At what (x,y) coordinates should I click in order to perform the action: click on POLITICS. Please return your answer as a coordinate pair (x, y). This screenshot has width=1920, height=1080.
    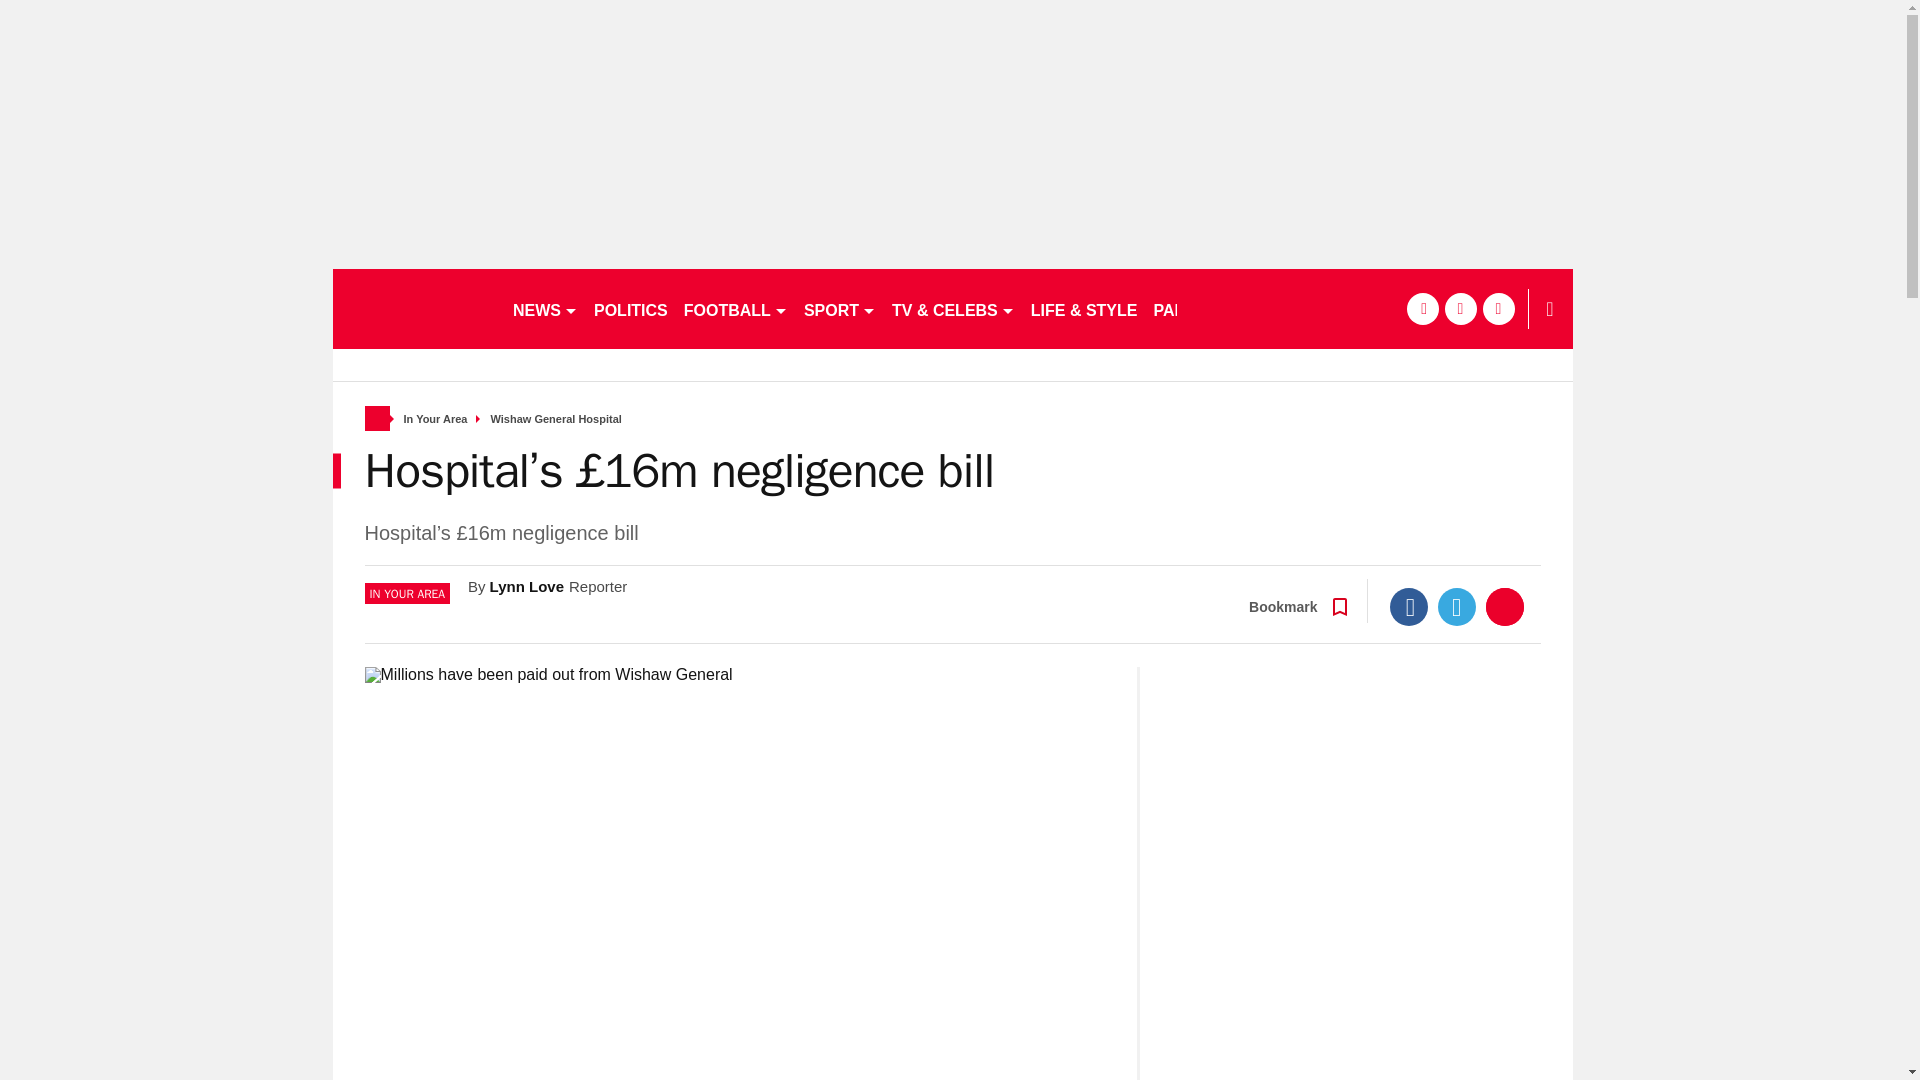
    Looking at the image, I should click on (630, 308).